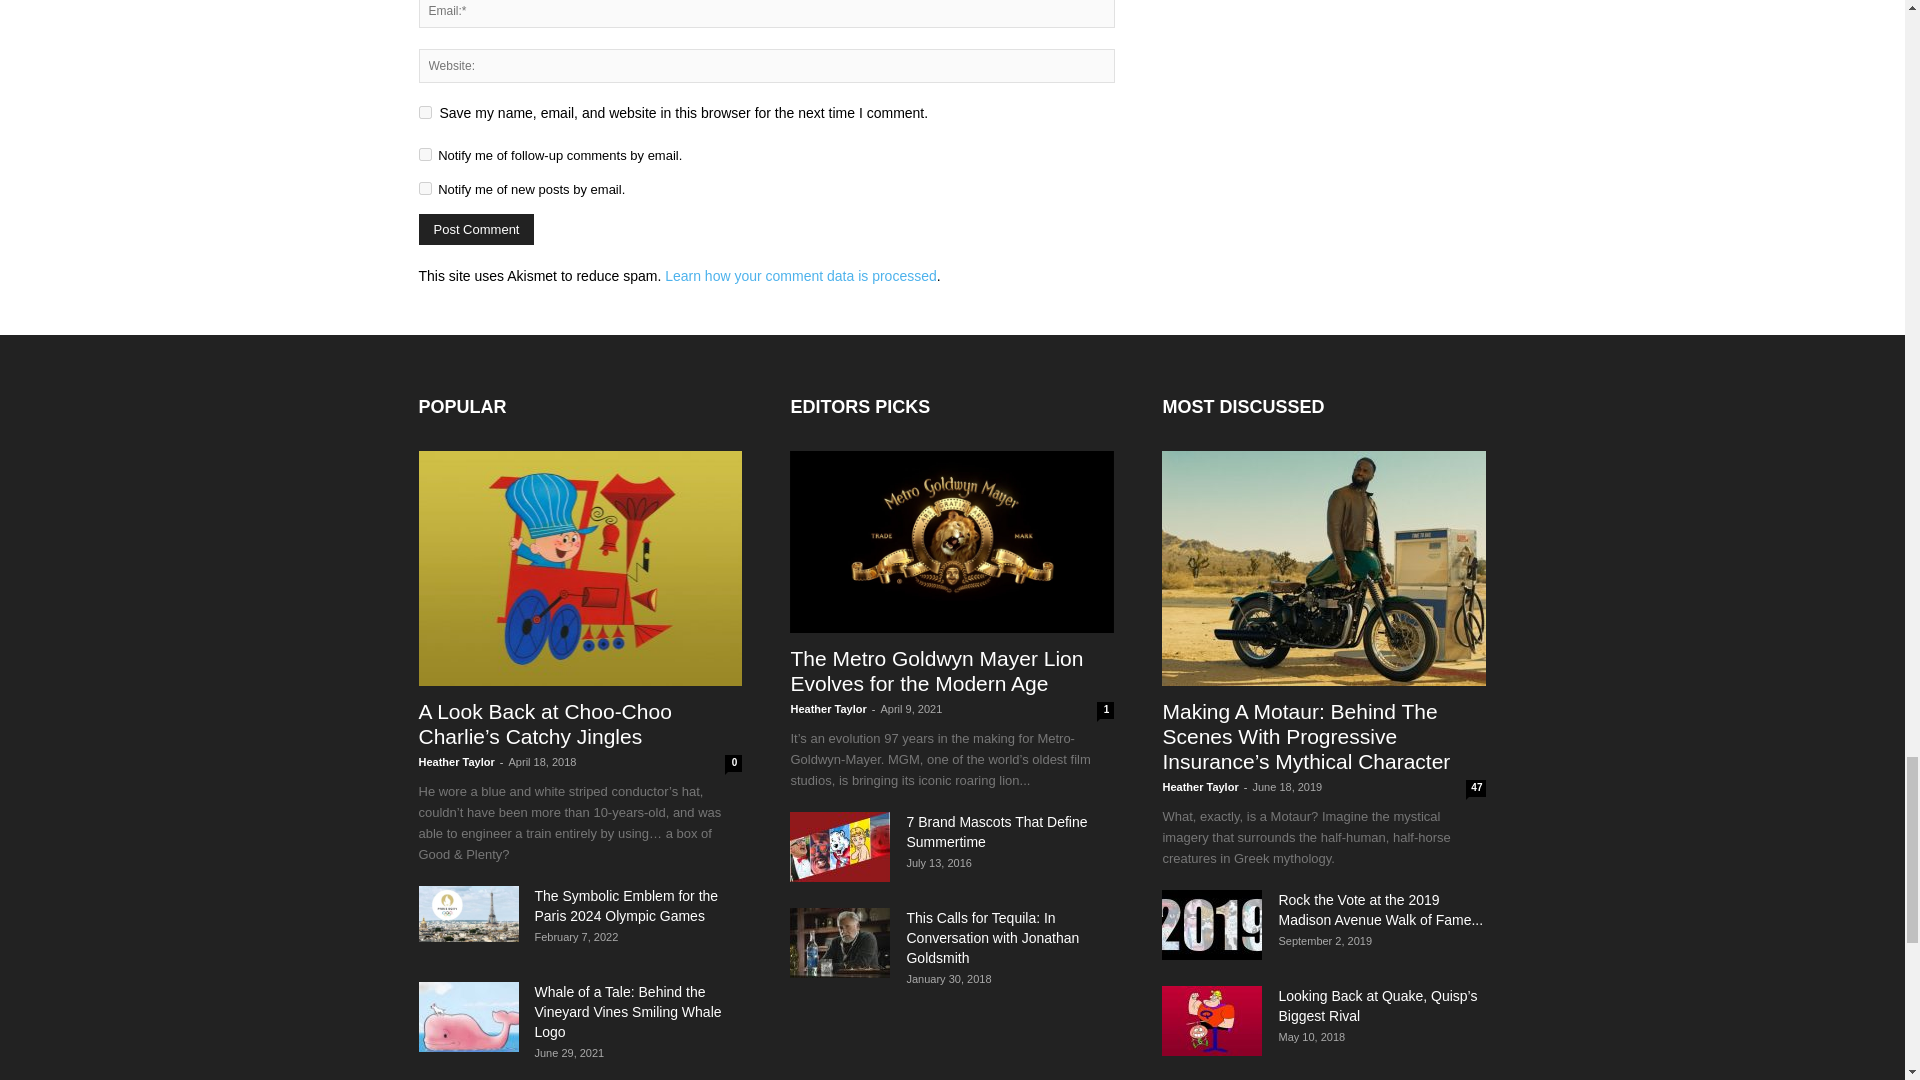 The width and height of the screenshot is (1920, 1080). What do you see at coordinates (424, 112) in the screenshot?
I see `yes` at bounding box center [424, 112].